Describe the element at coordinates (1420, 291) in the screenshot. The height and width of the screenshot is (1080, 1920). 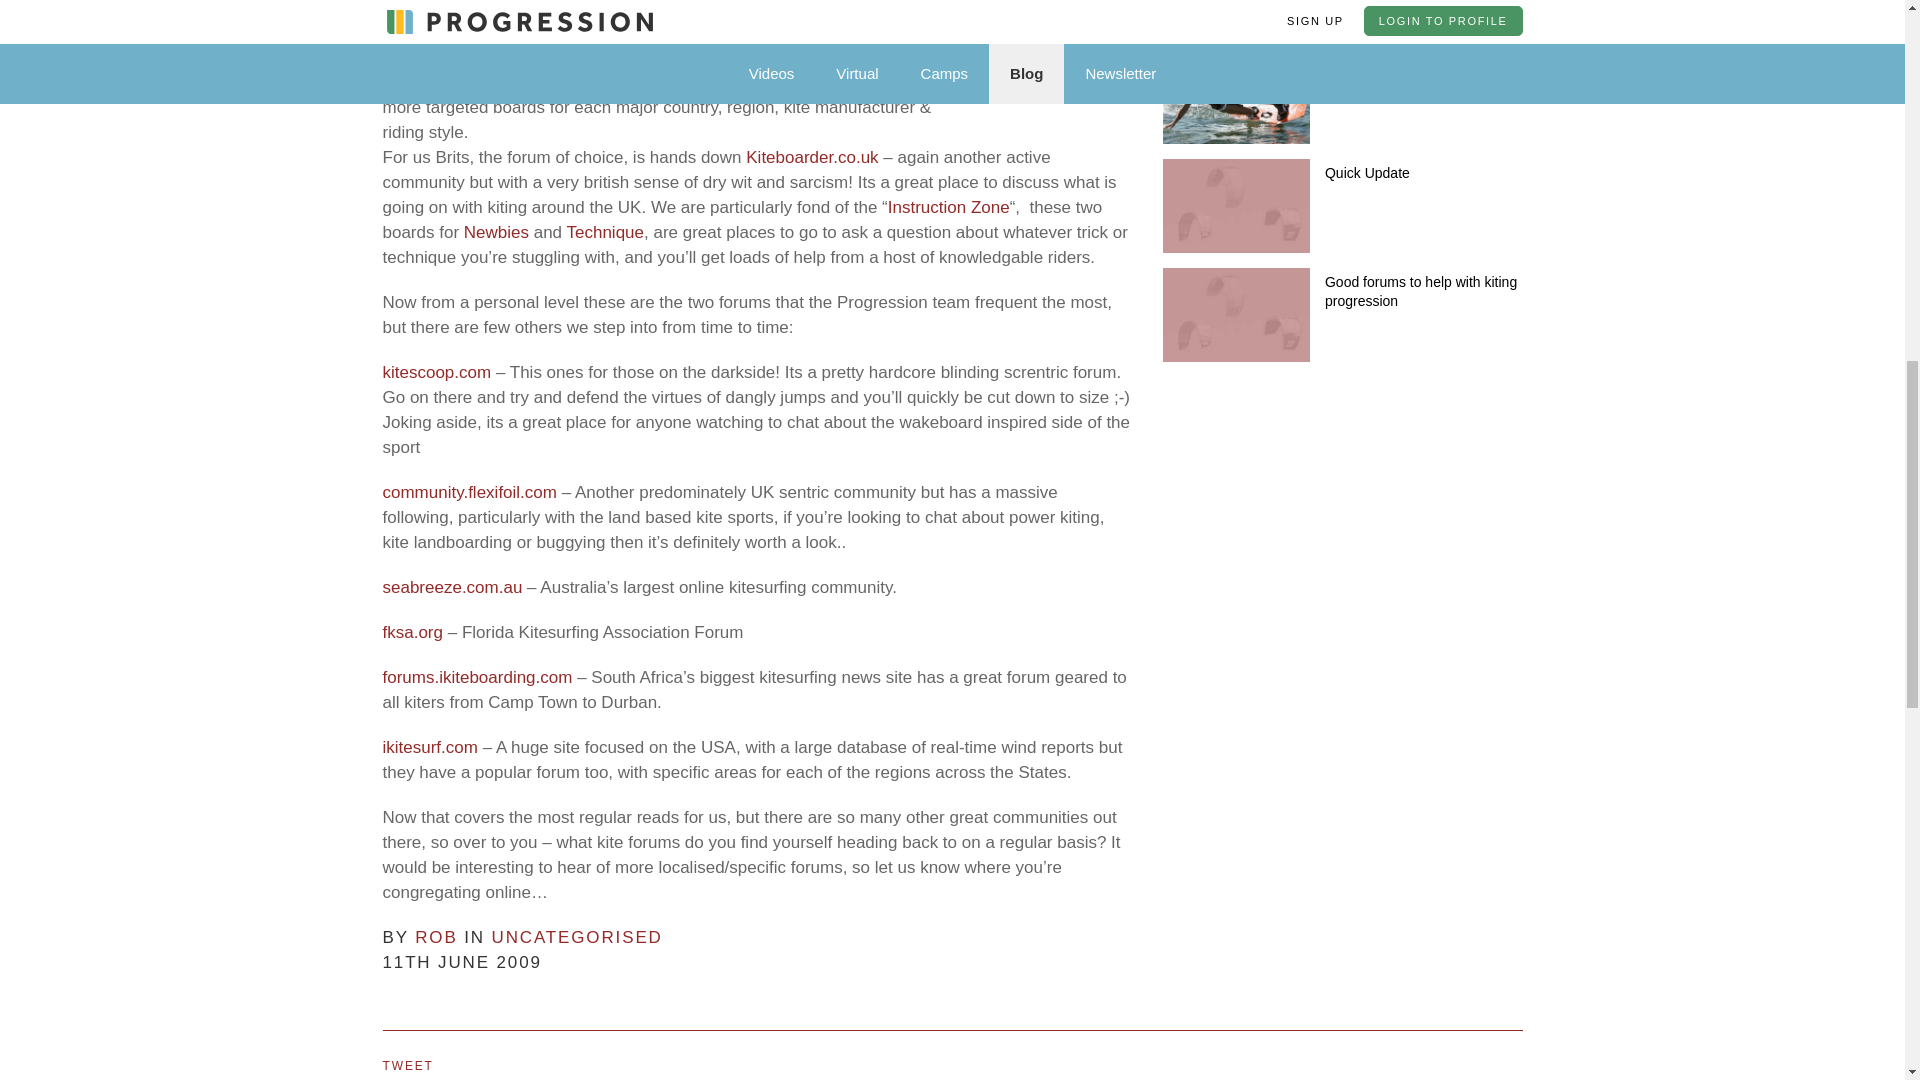
I see `Good forums to help with kiting progression` at that location.